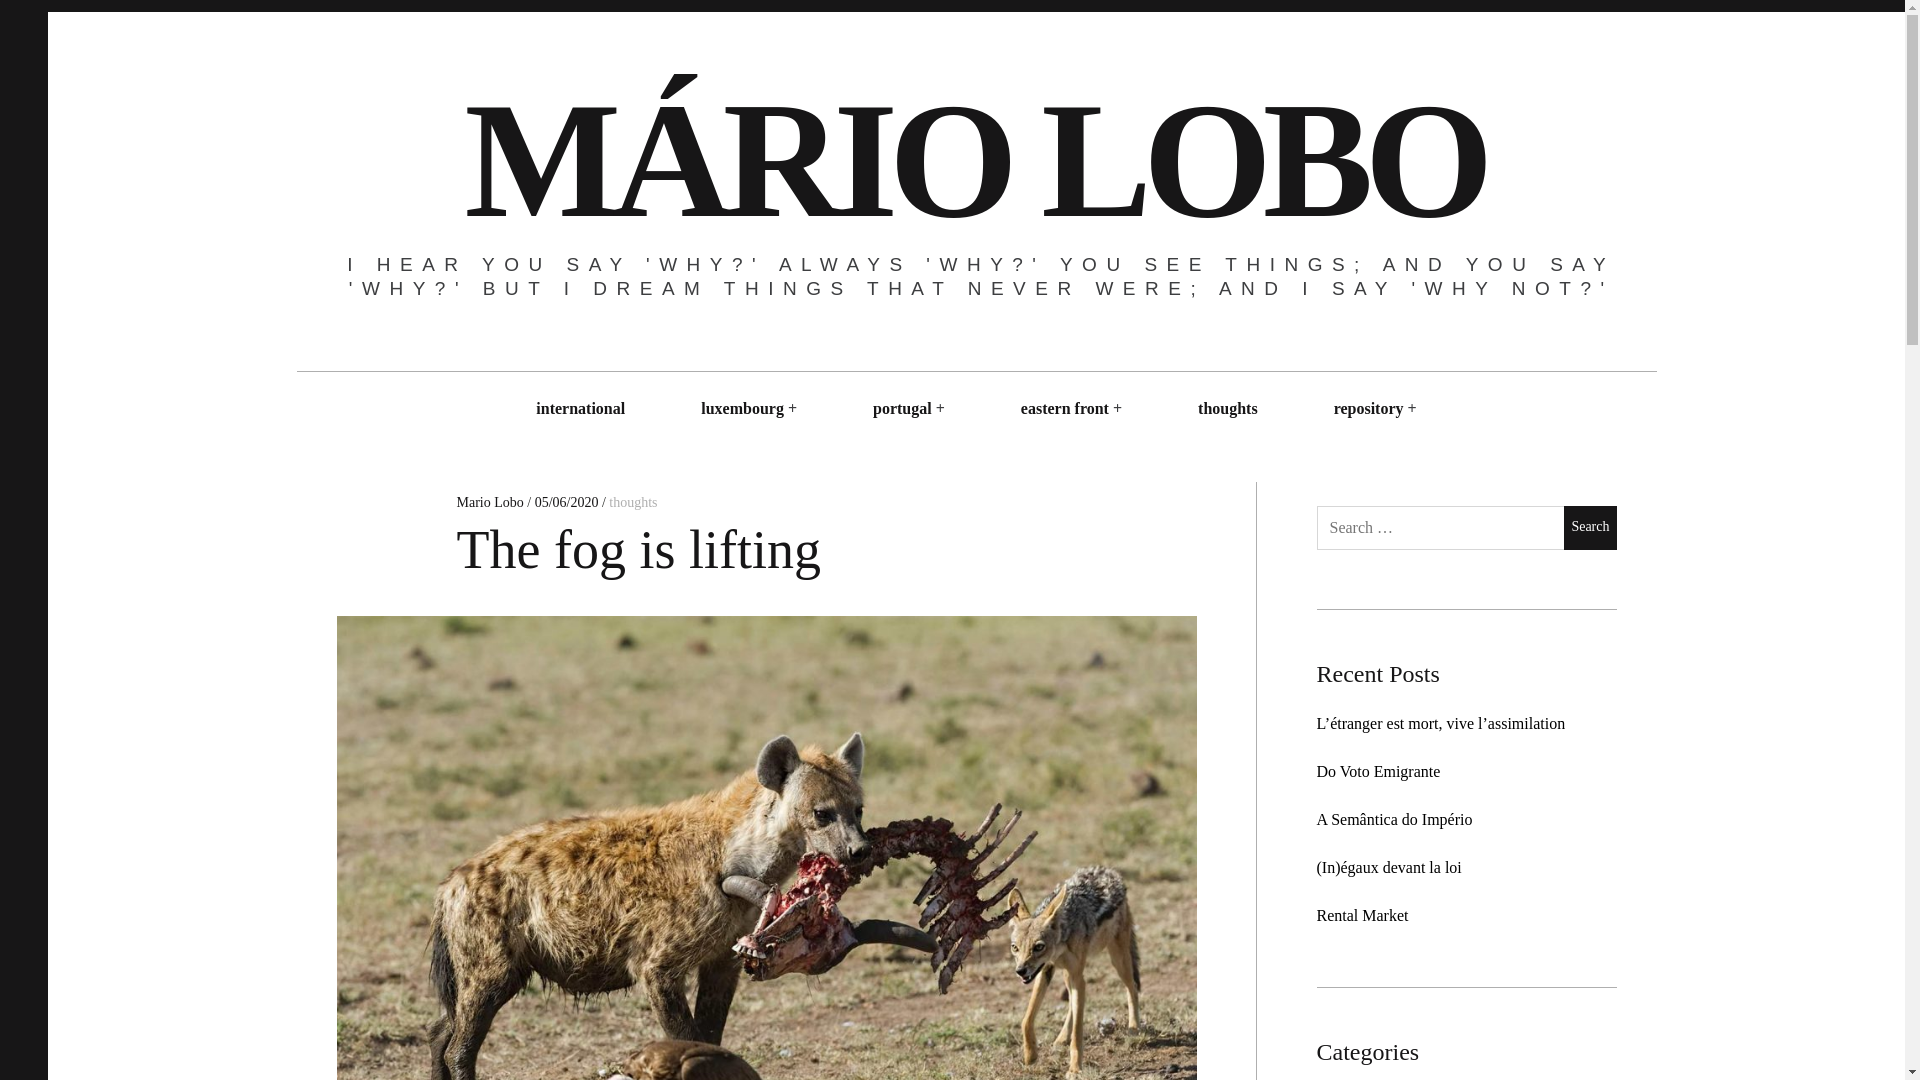 The image size is (1920, 1080). I want to click on Search, so click(1590, 528).